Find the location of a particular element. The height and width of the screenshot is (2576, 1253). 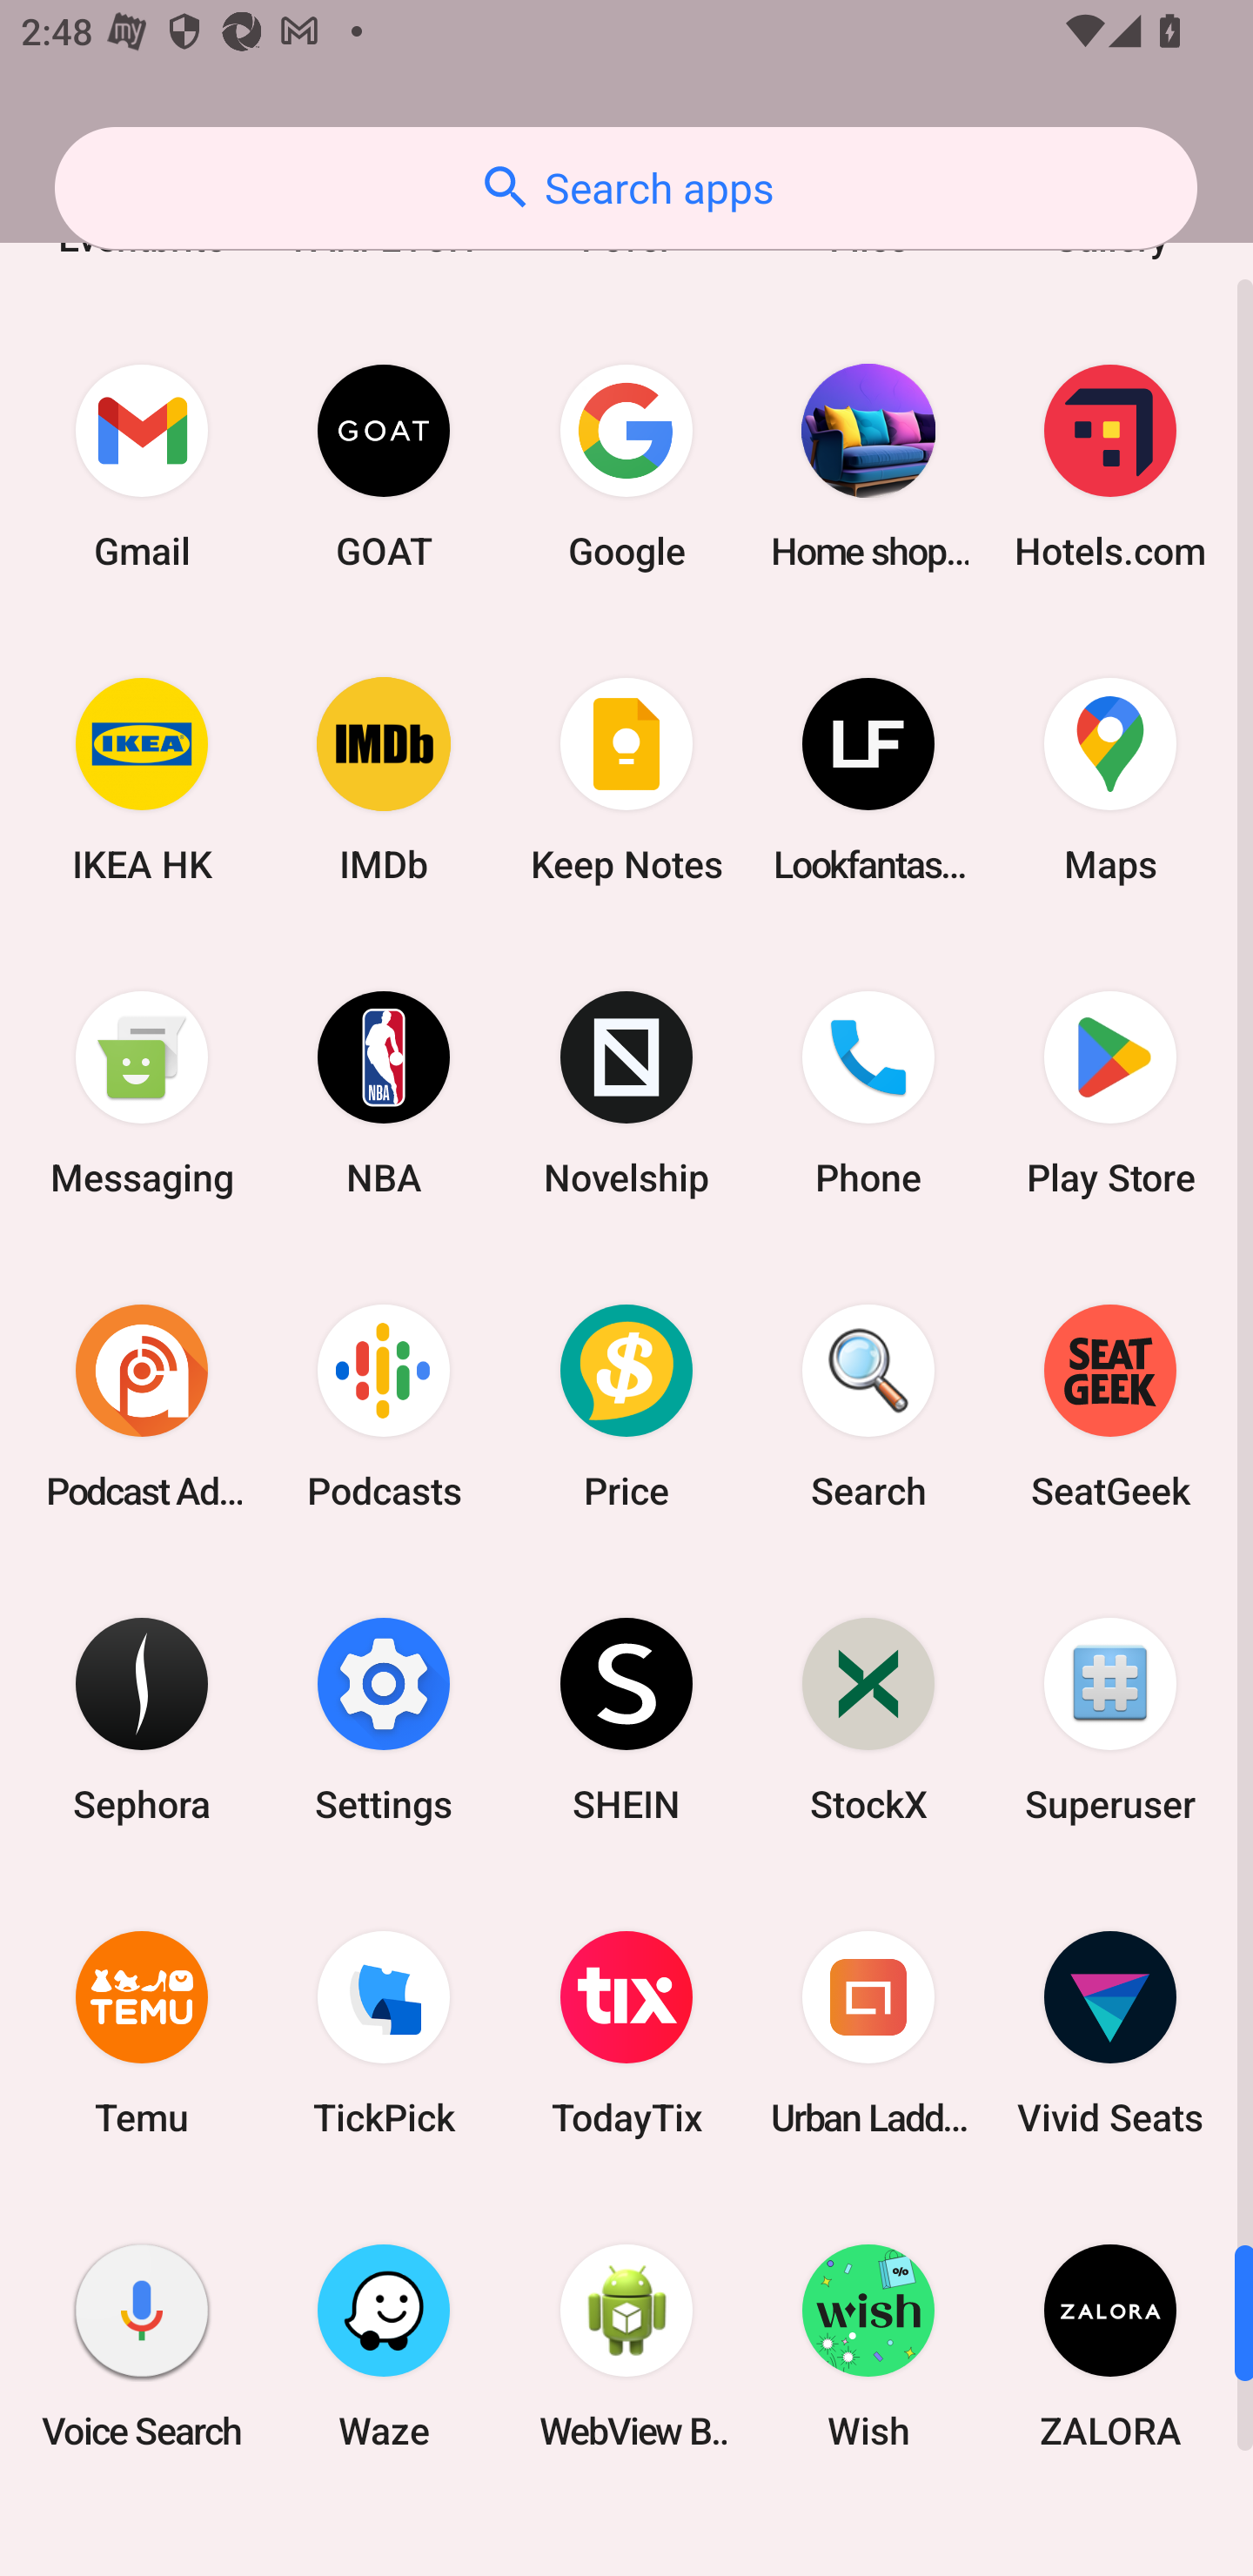

WebView Browser Tester is located at coordinates (626, 2346).